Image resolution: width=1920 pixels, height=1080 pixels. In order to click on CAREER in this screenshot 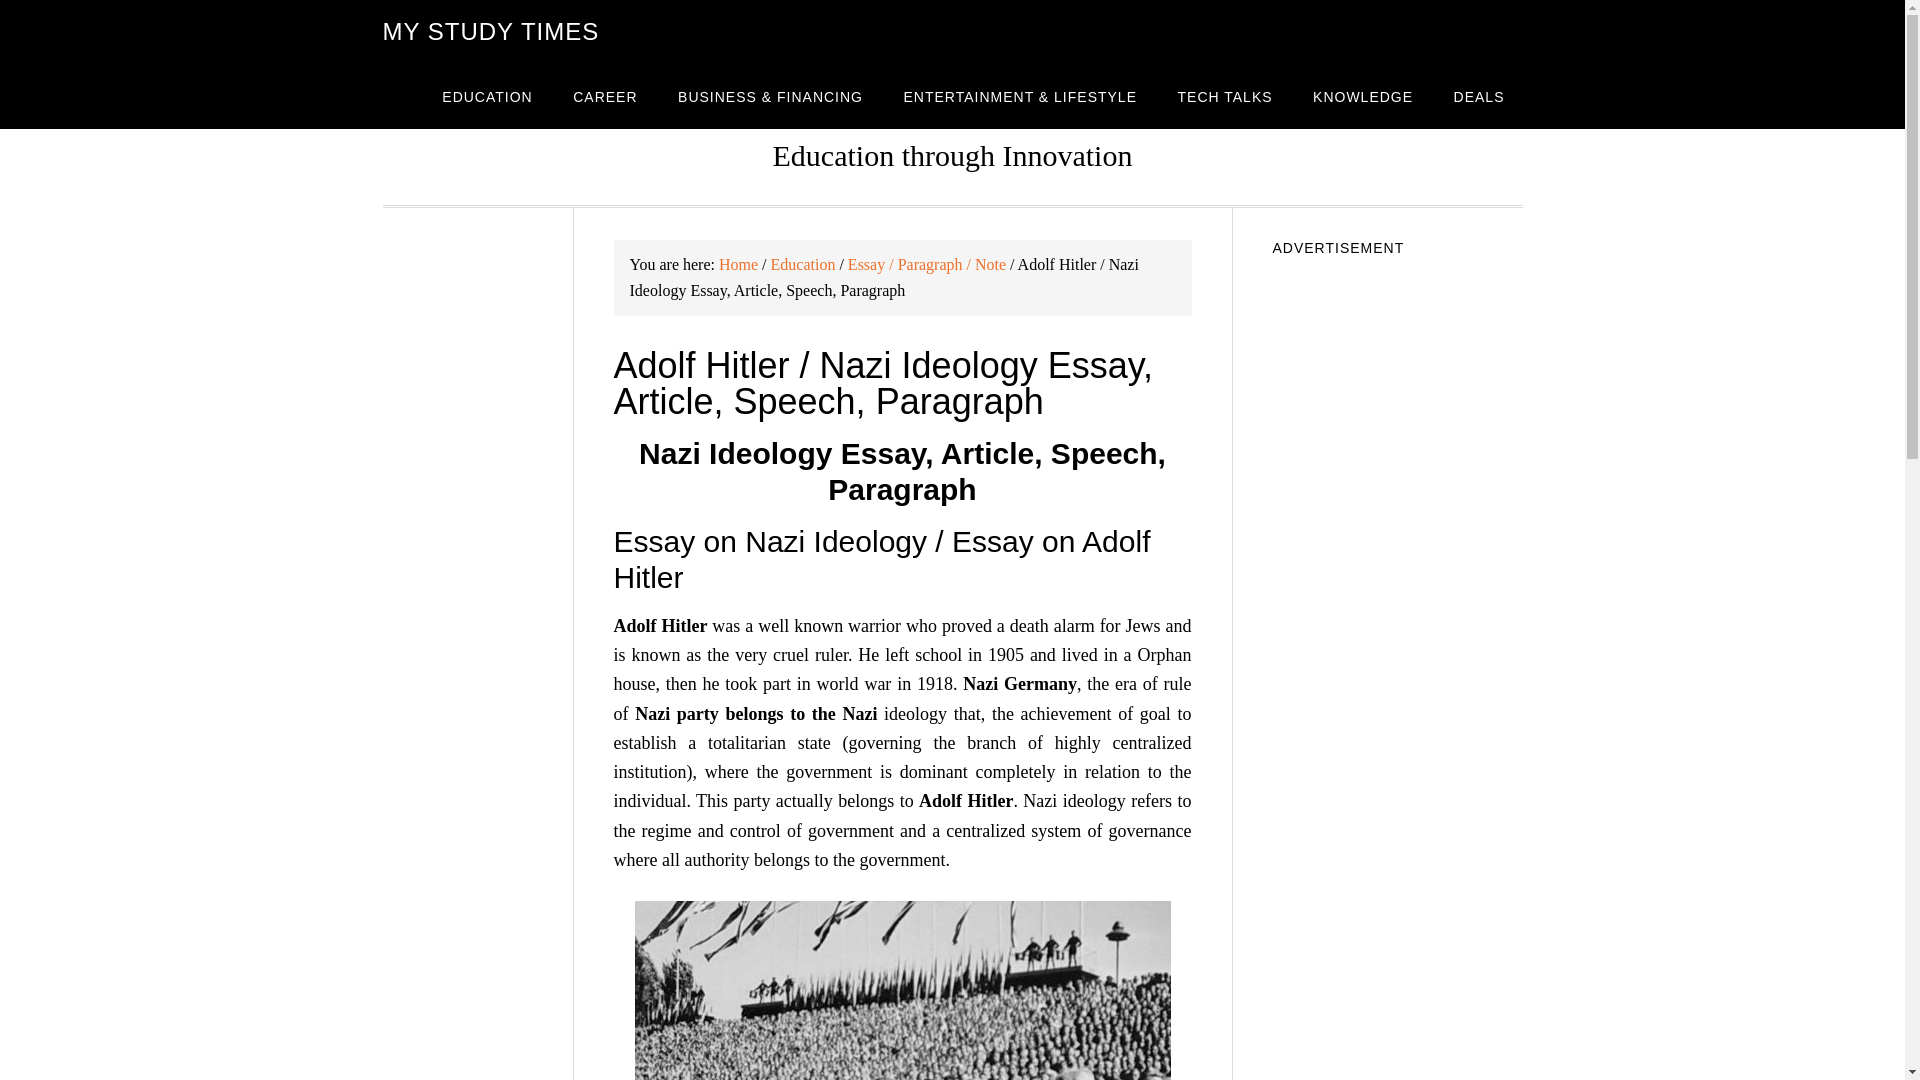, I will do `click(604, 96)`.